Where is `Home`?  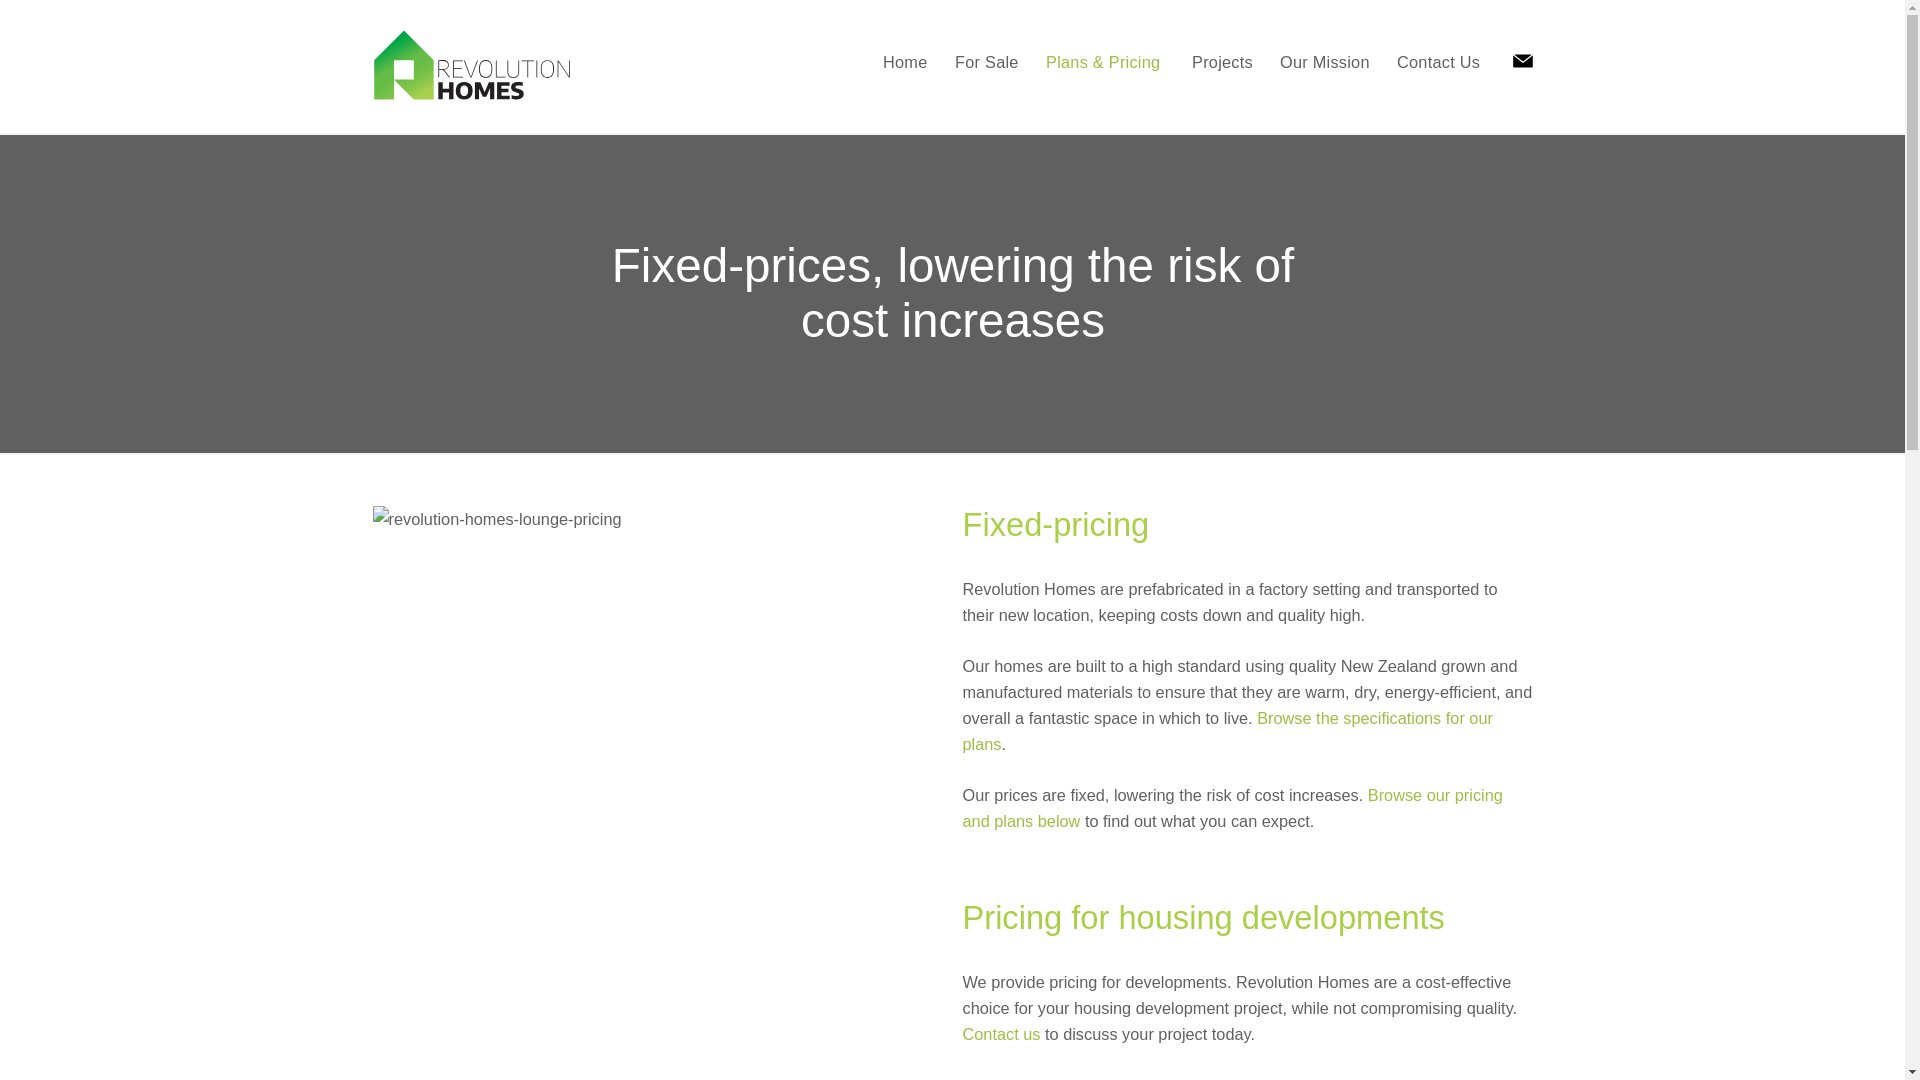
Home is located at coordinates (916, 70).